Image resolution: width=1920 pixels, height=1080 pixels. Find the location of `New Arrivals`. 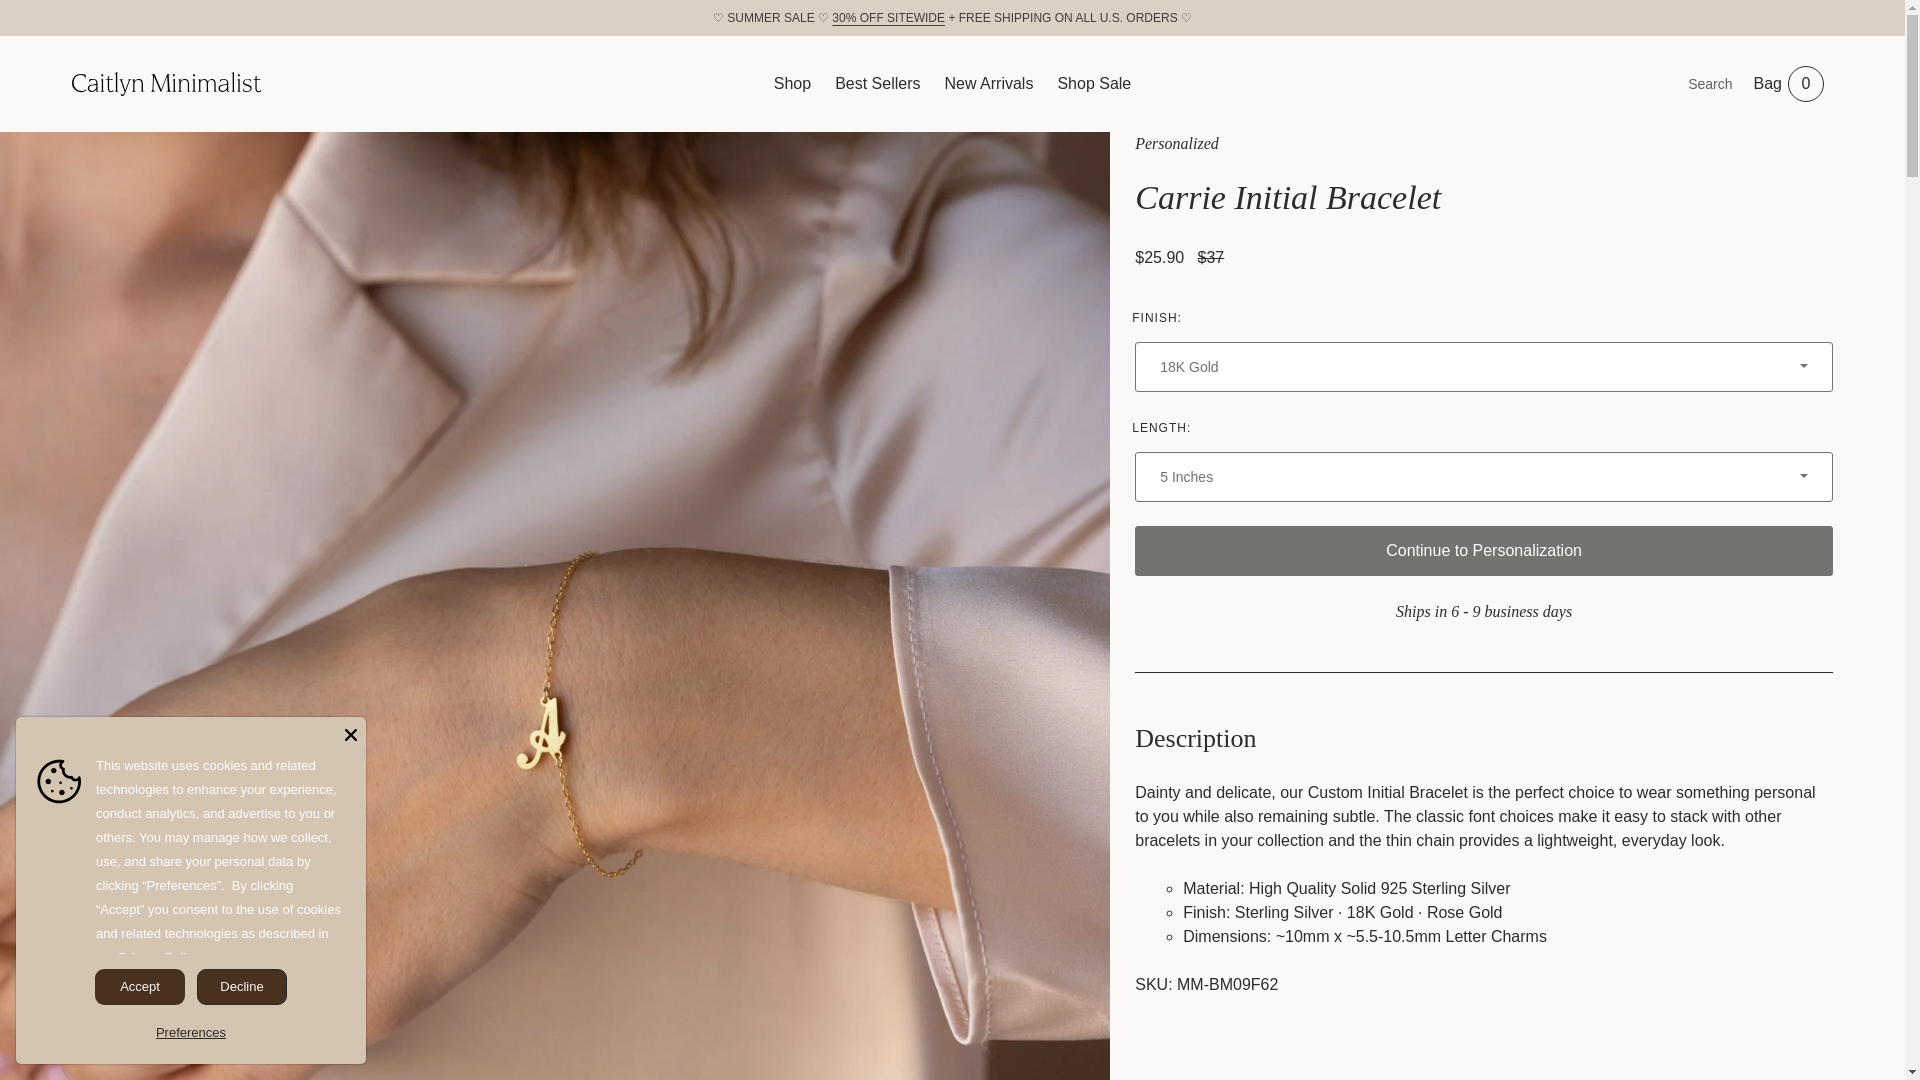

New Arrivals is located at coordinates (877, 83).